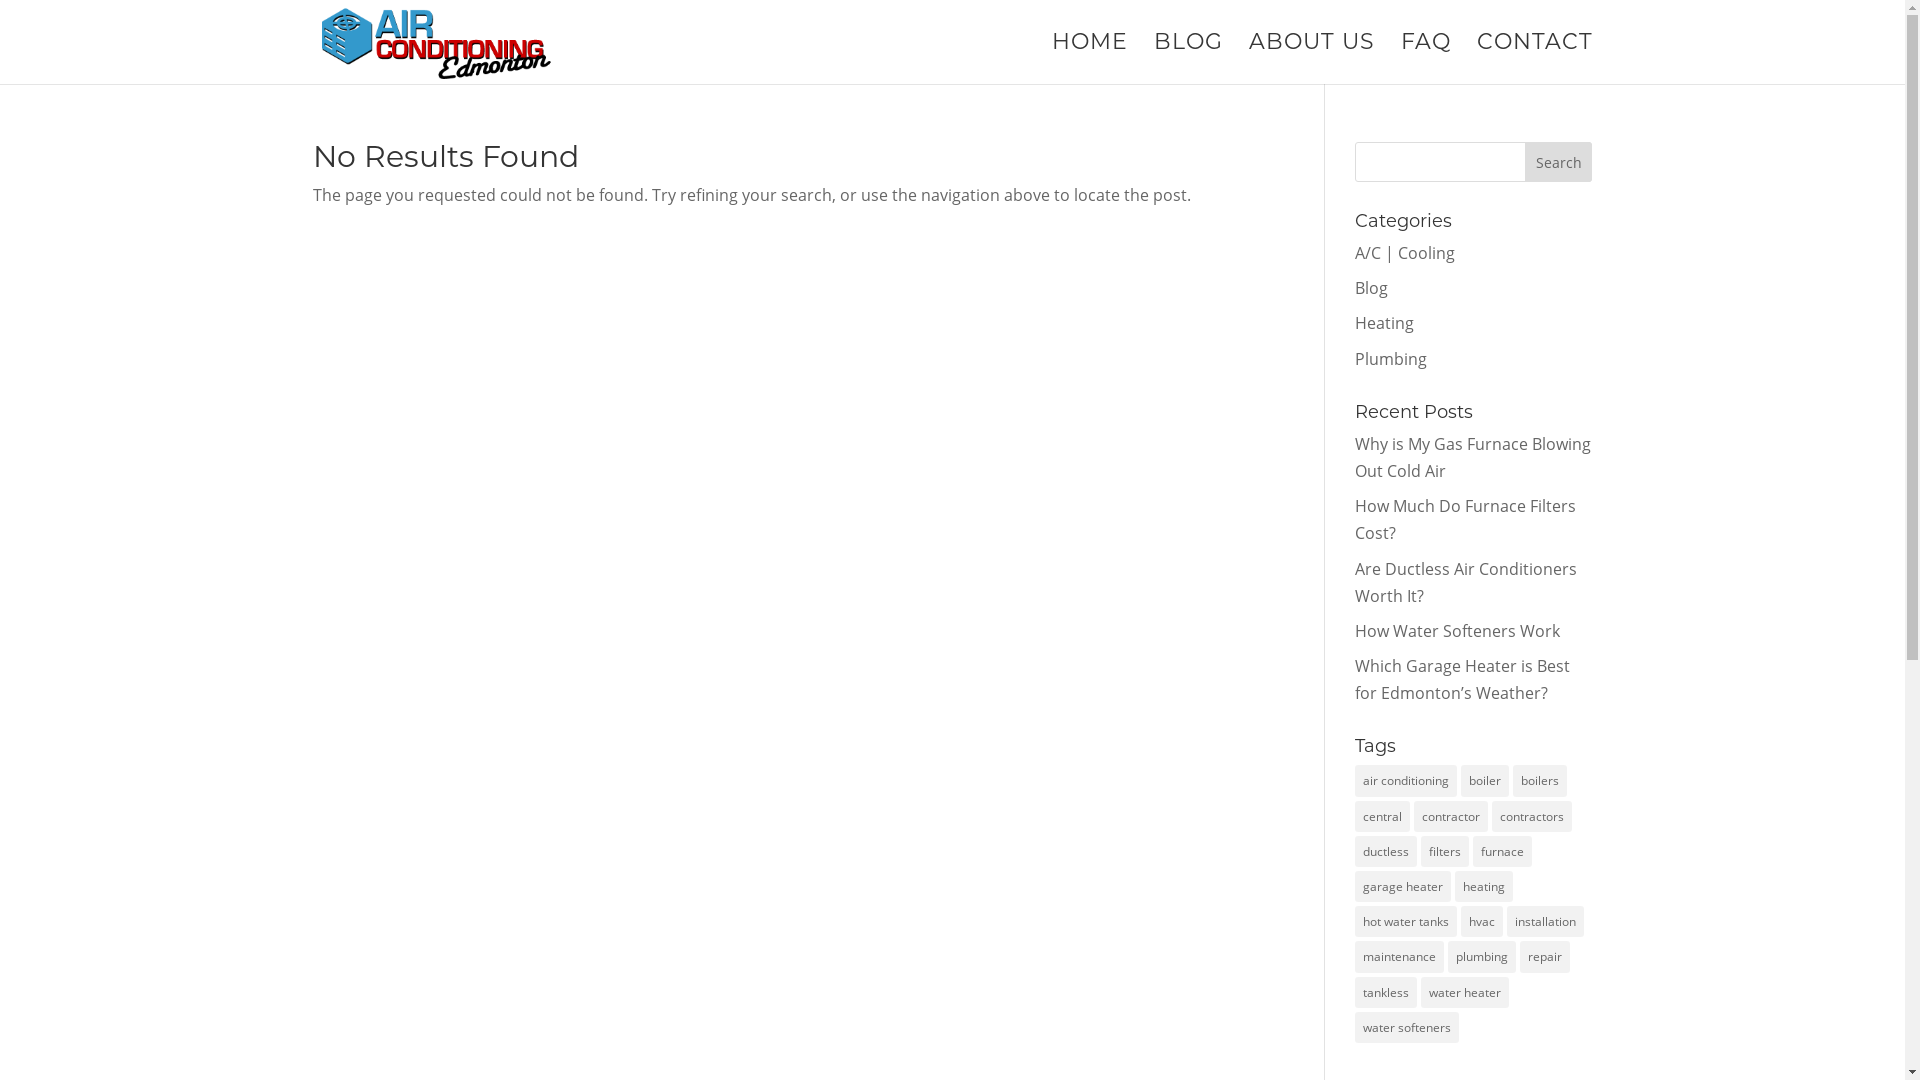 The image size is (1920, 1080). I want to click on central, so click(1382, 816).